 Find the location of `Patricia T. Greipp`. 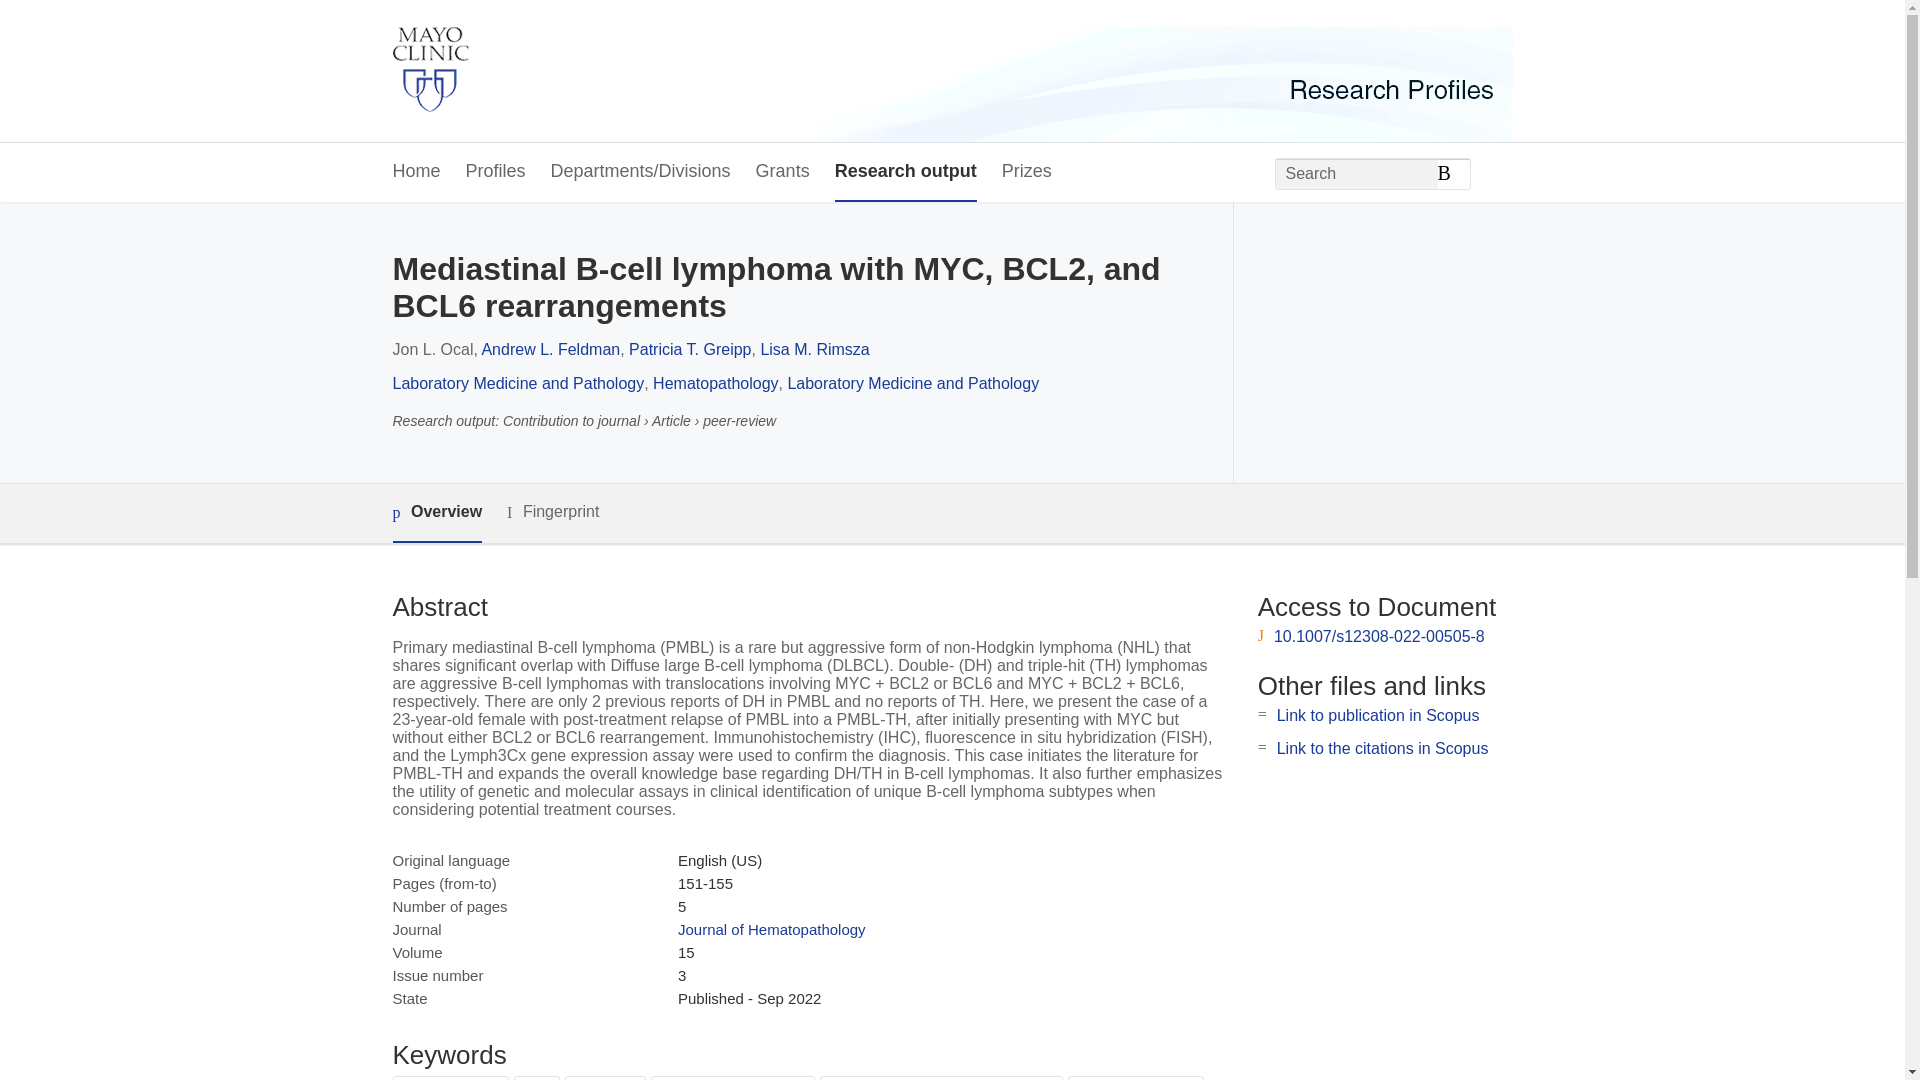

Patricia T. Greipp is located at coordinates (690, 349).